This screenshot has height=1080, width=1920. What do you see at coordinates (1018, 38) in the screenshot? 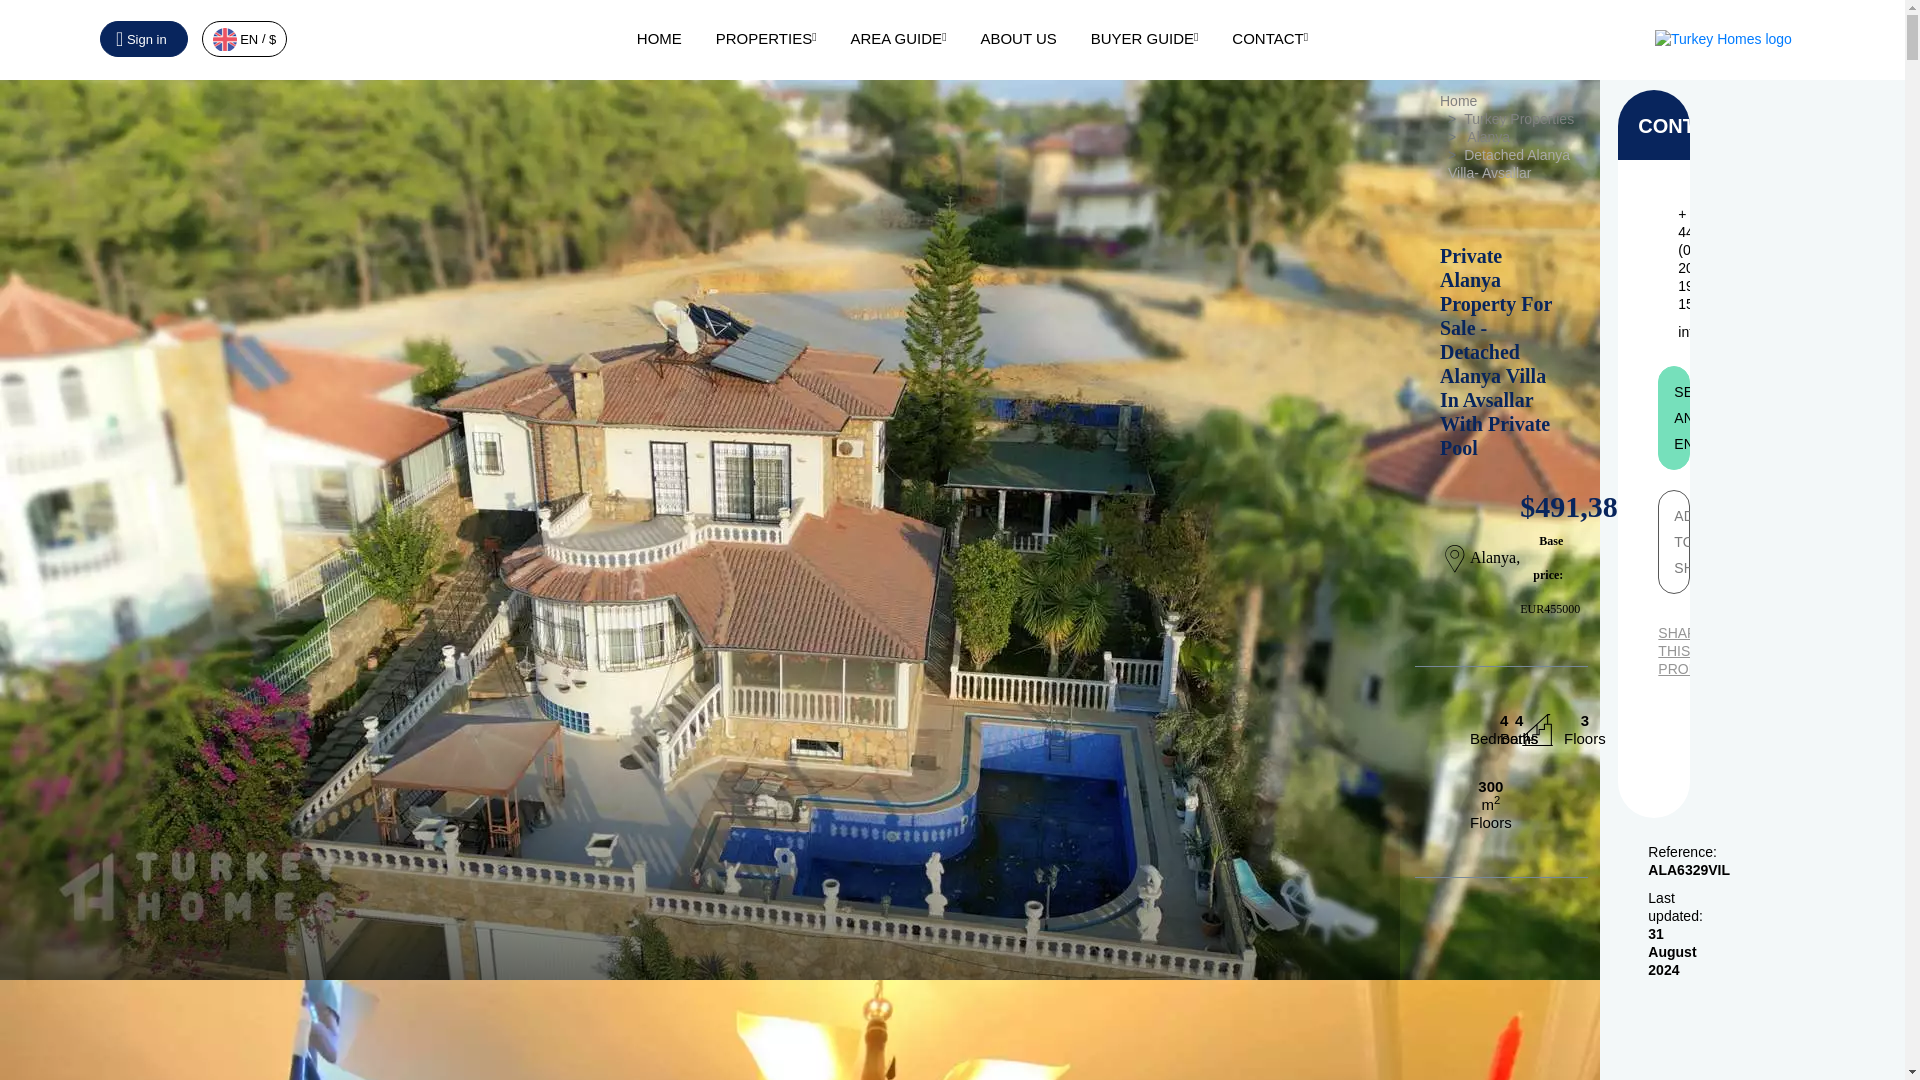
I see `ABOUT US` at bounding box center [1018, 38].